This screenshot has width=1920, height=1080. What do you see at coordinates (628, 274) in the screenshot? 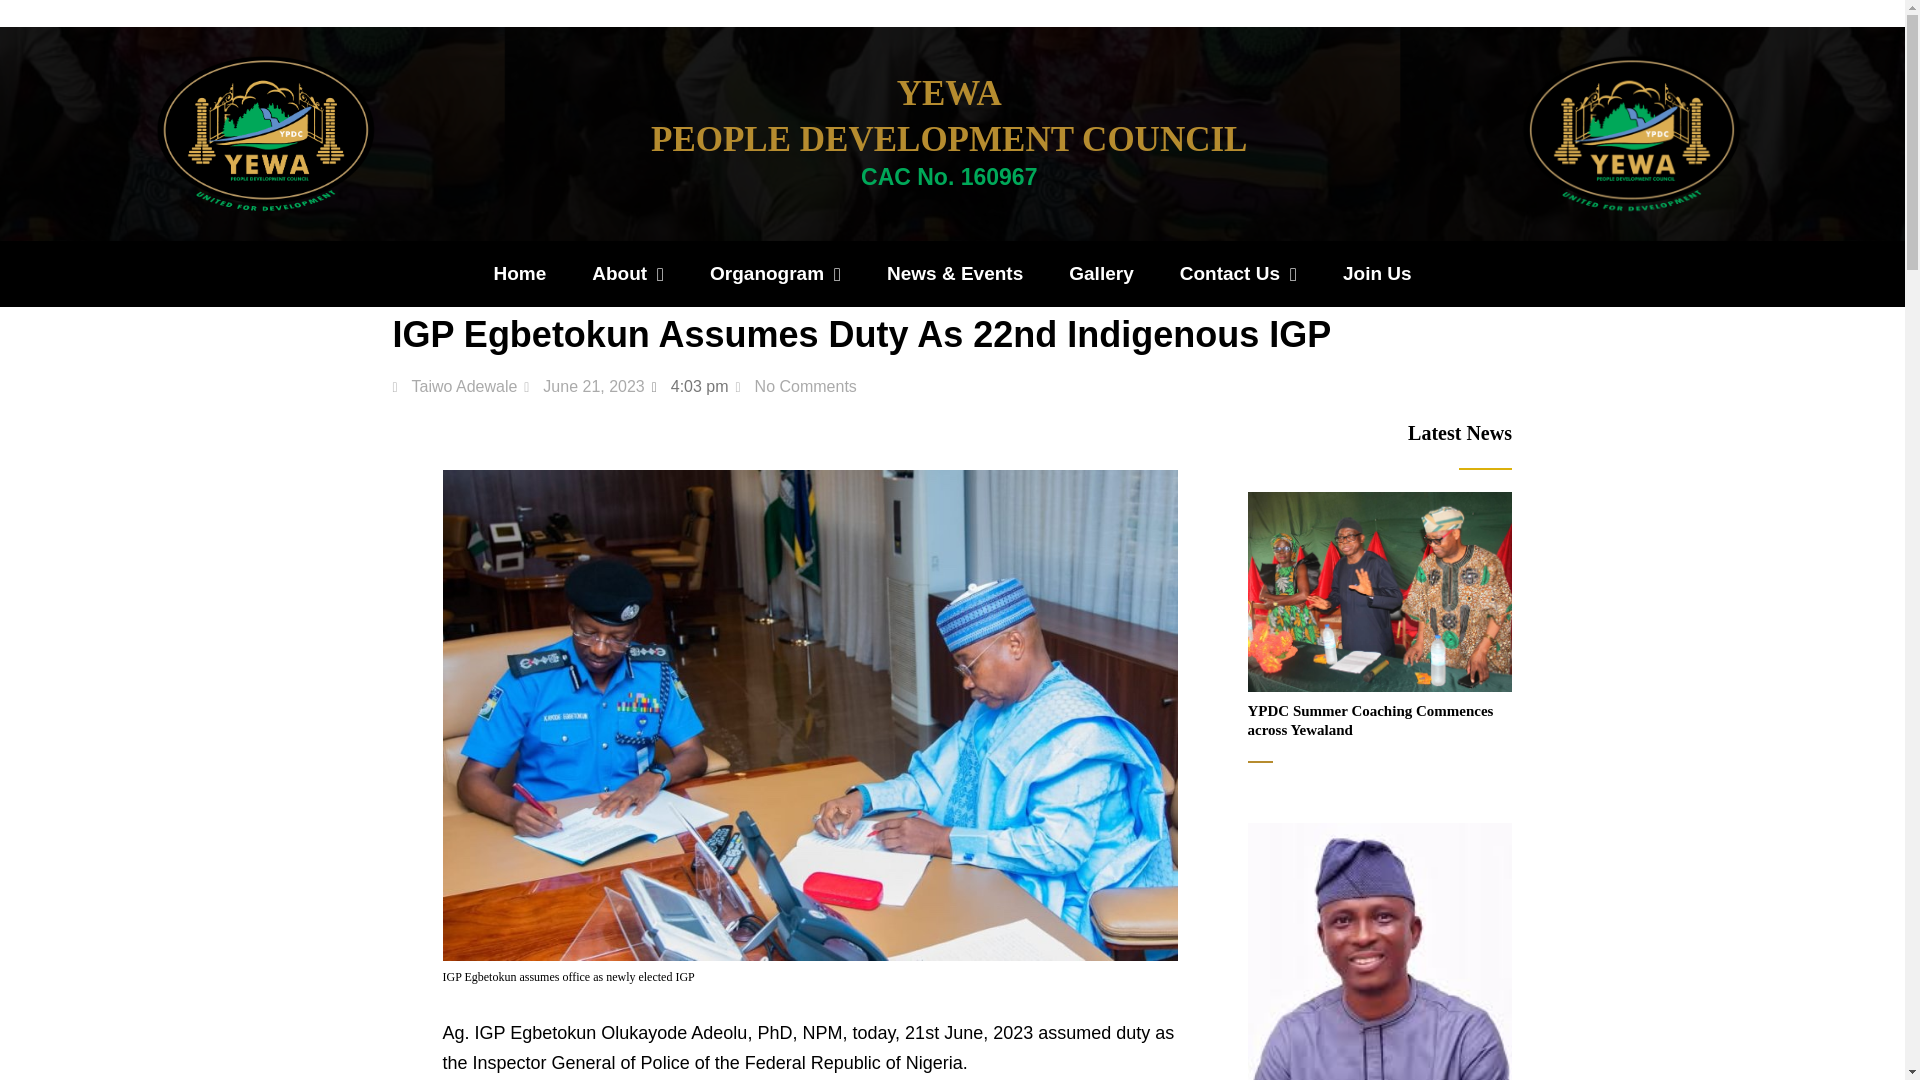
I see `About` at bounding box center [628, 274].